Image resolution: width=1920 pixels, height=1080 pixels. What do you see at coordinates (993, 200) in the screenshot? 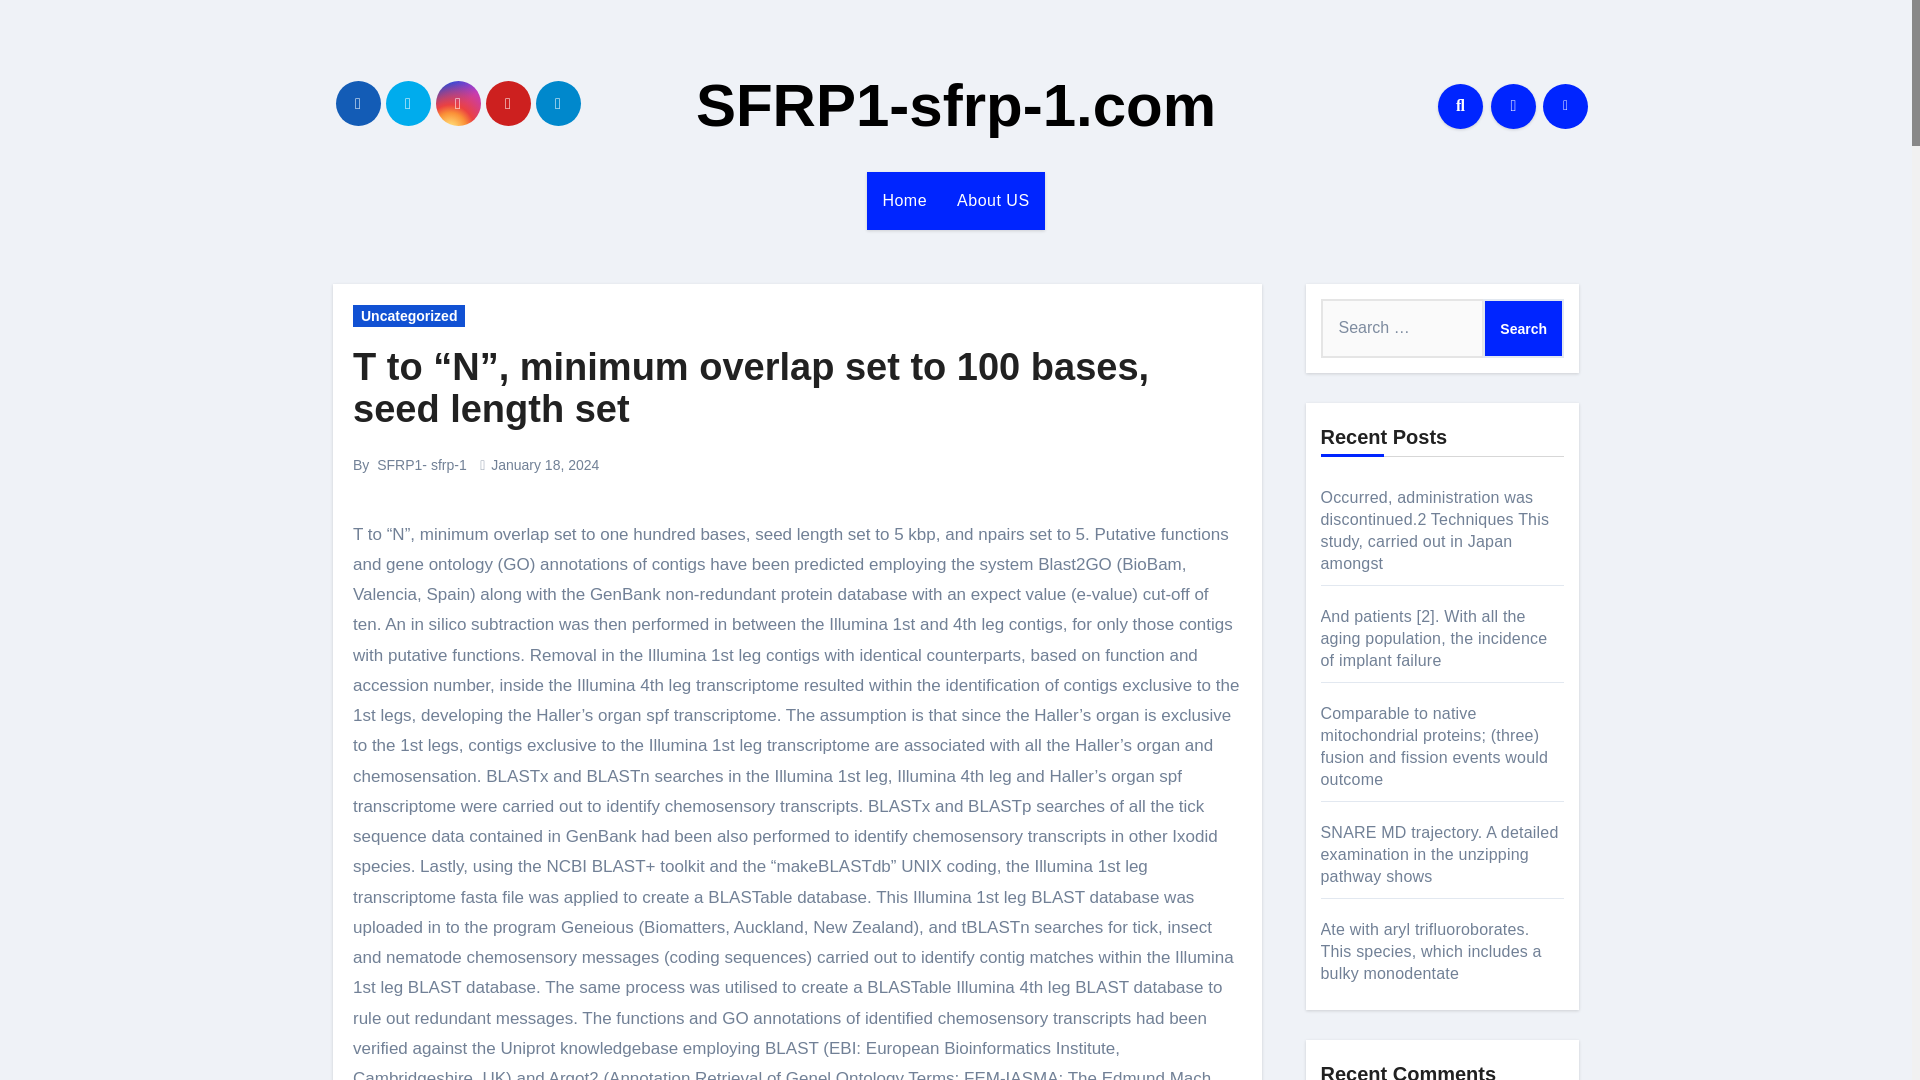
I see `About US` at bounding box center [993, 200].